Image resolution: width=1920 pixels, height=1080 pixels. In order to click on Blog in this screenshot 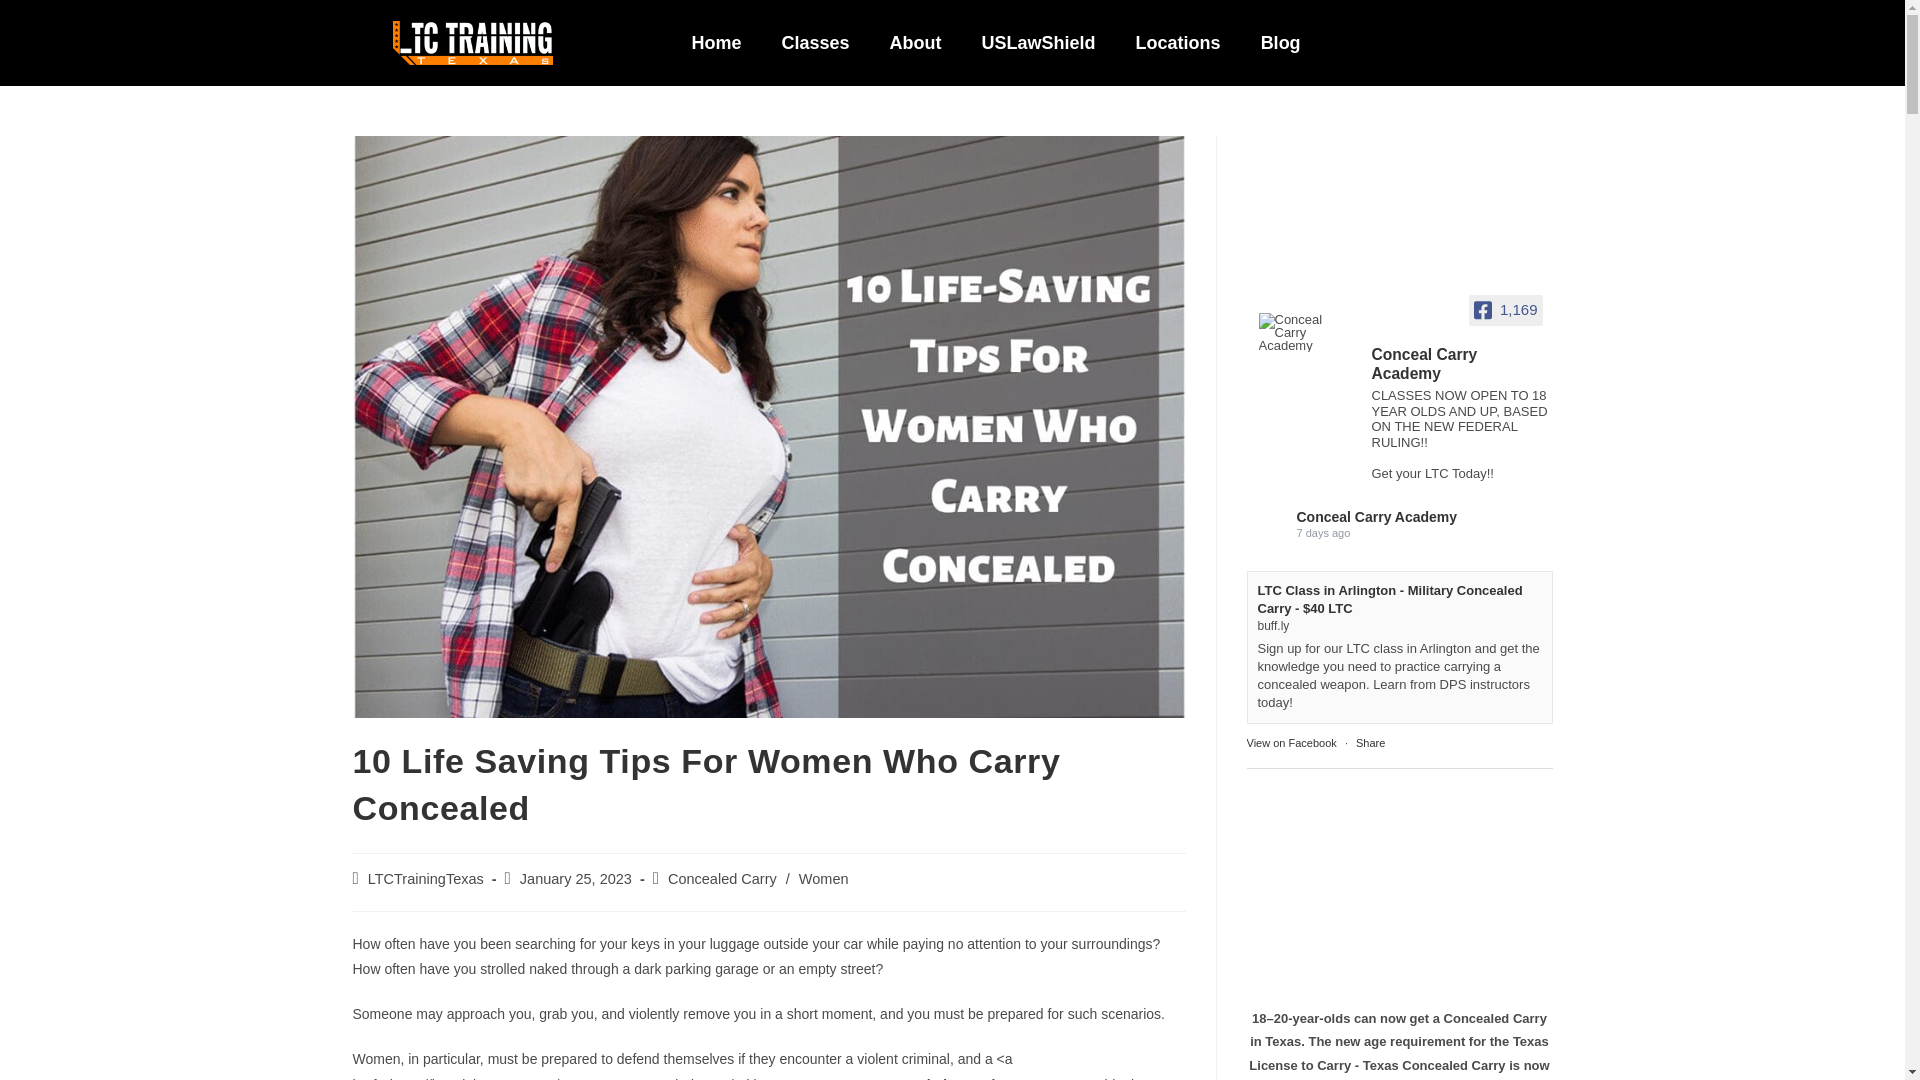, I will do `click(1280, 42)`.